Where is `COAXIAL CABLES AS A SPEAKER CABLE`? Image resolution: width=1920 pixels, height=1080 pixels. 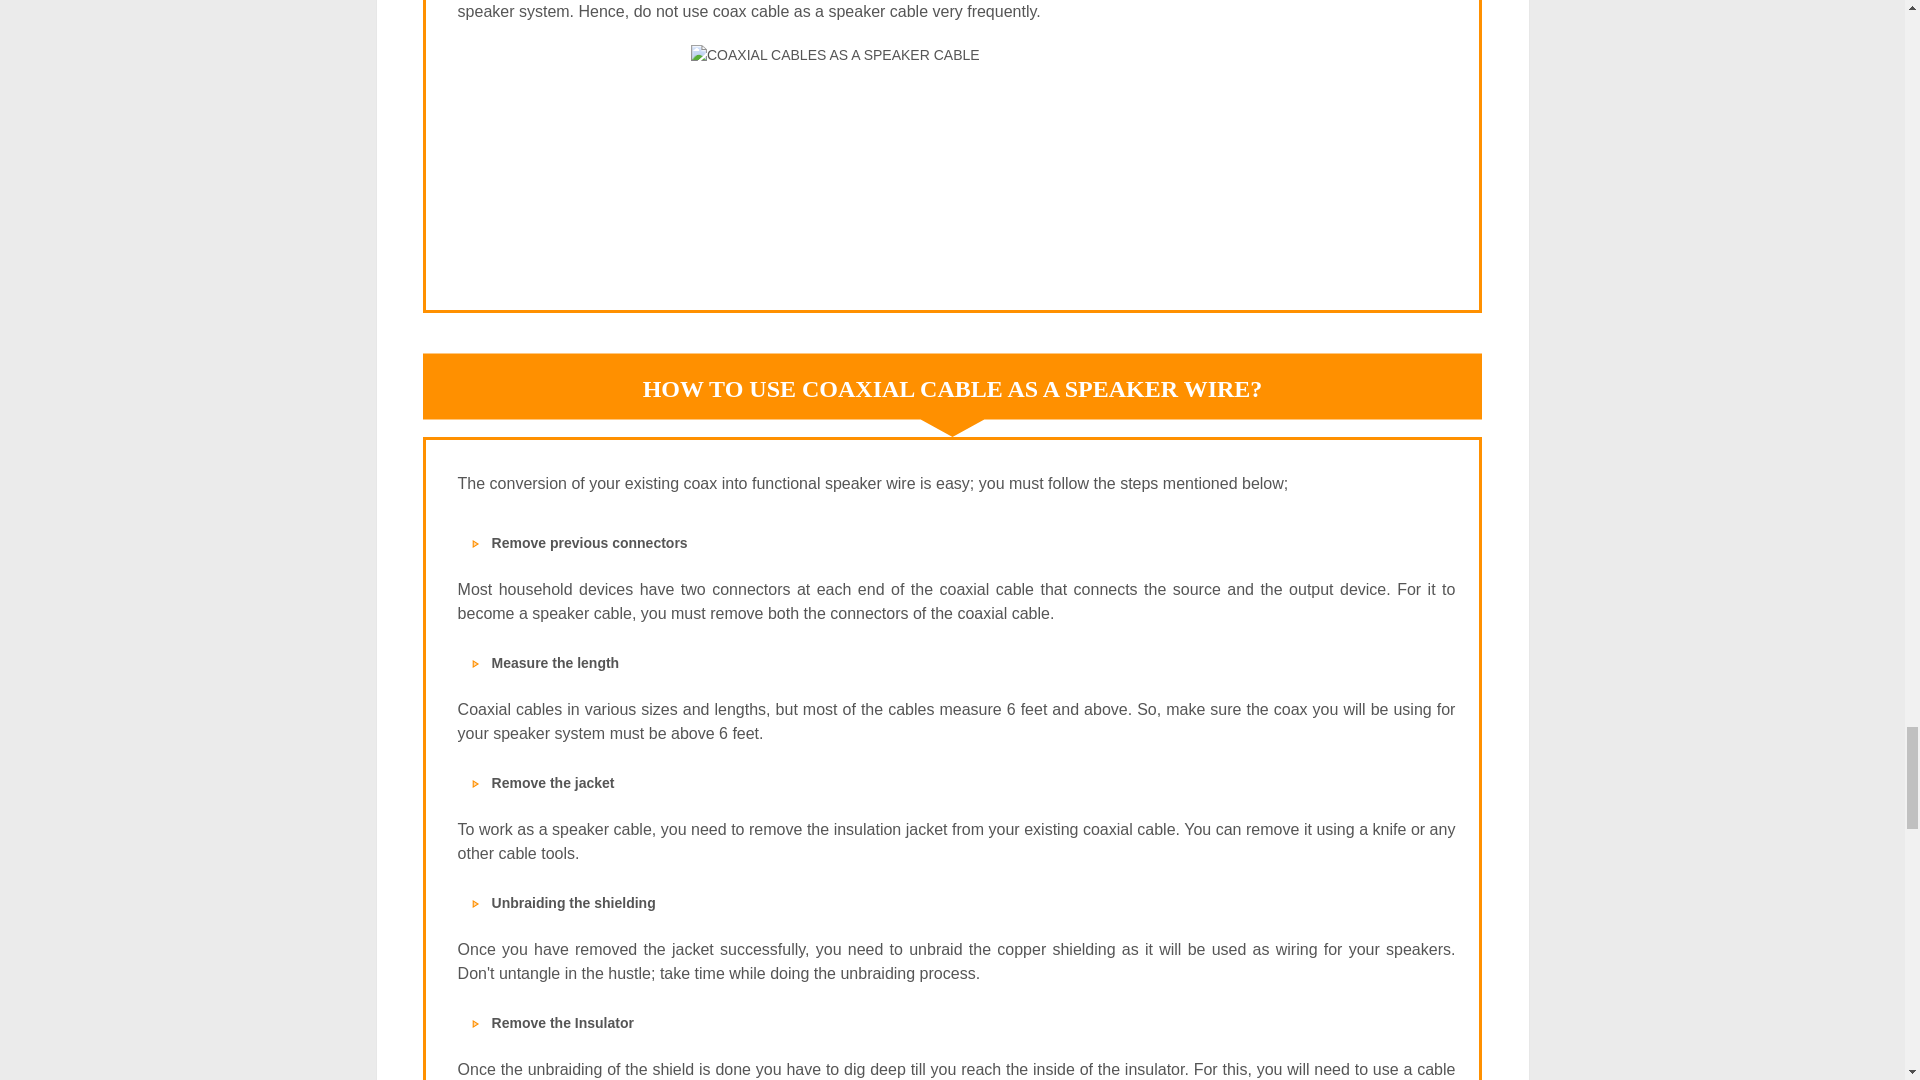
COAXIAL CABLES AS A SPEAKER CABLE is located at coordinates (956, 154).